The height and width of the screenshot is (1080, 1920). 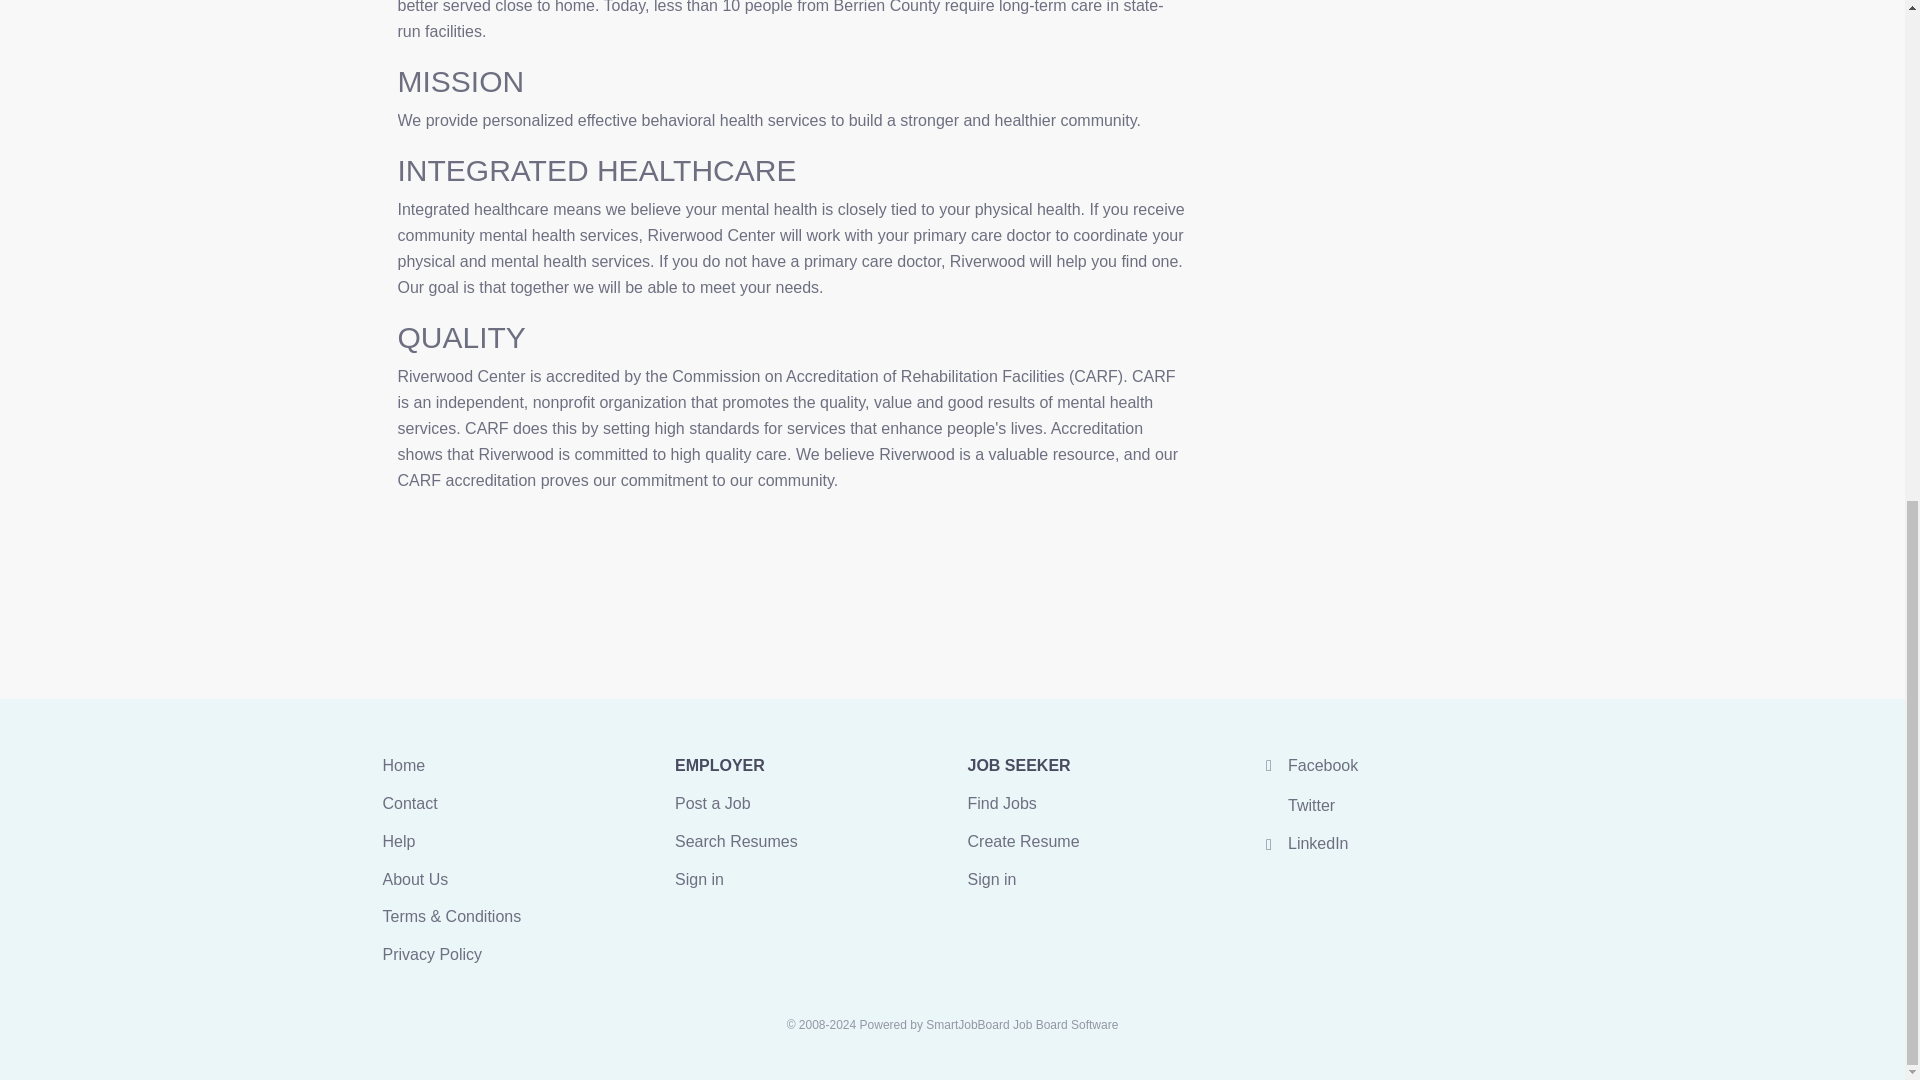 What do you see at coordinates (1308, 766) in the screenshot?
I see `Facebook` at bounding box center [1308, 766].